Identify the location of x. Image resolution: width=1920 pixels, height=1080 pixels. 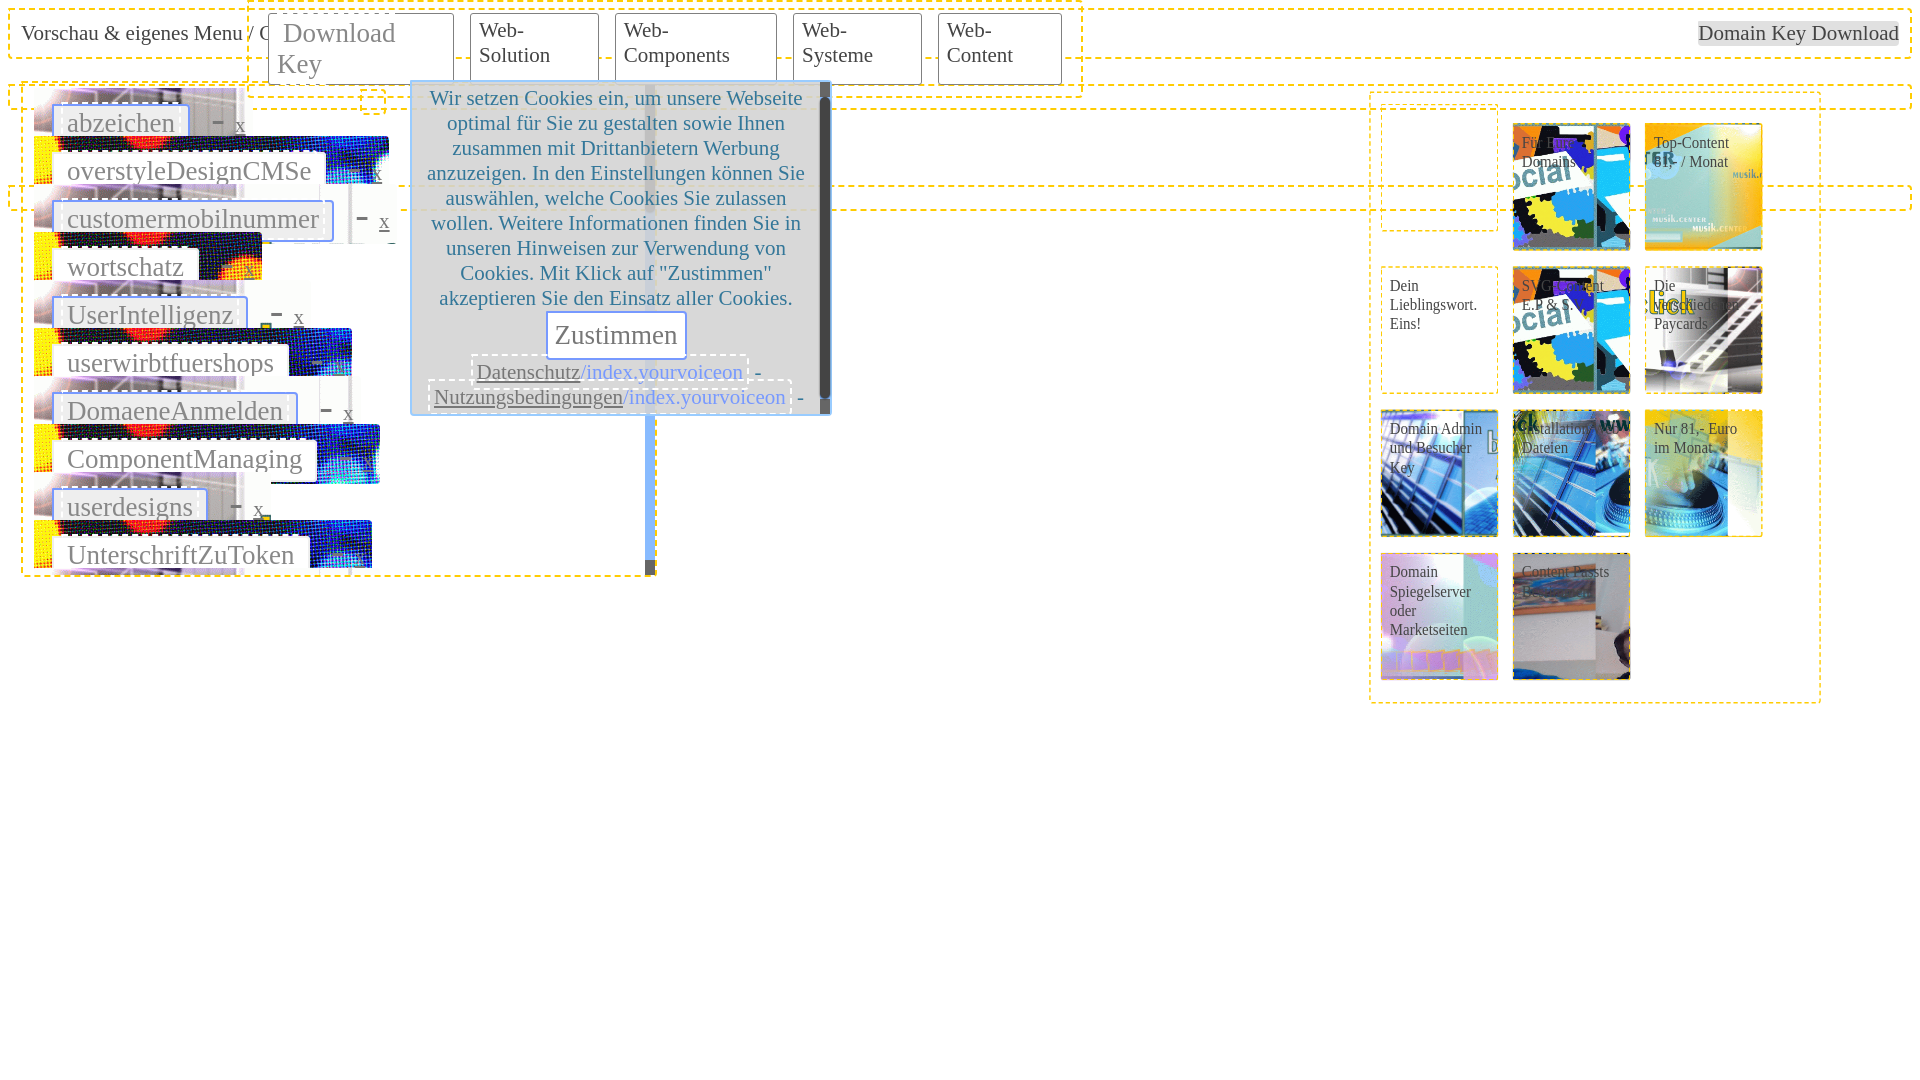
(314, 749).